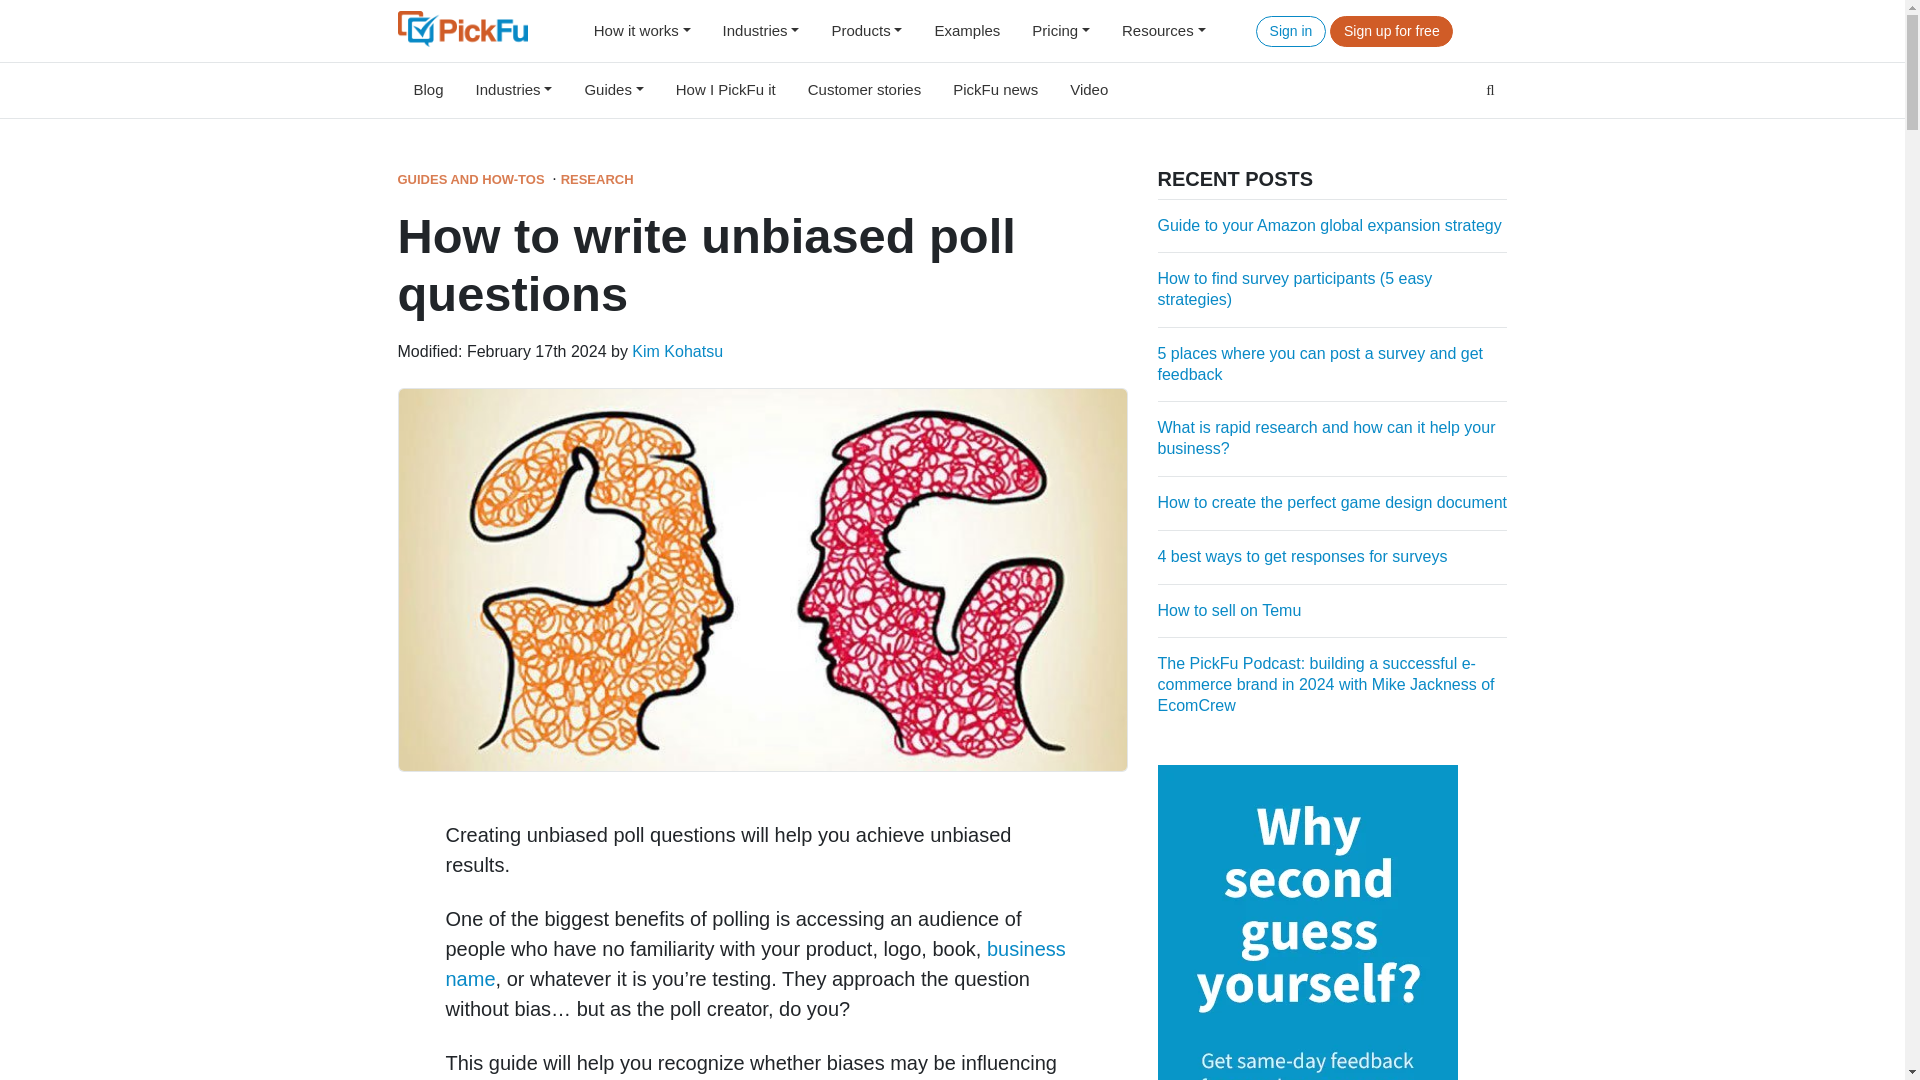 This screenshot has width=1920, height=1080. What do you see at coordinates (1060, 30) in the screenshot?
I see `Pricing` at bounding box center [1060, 30].